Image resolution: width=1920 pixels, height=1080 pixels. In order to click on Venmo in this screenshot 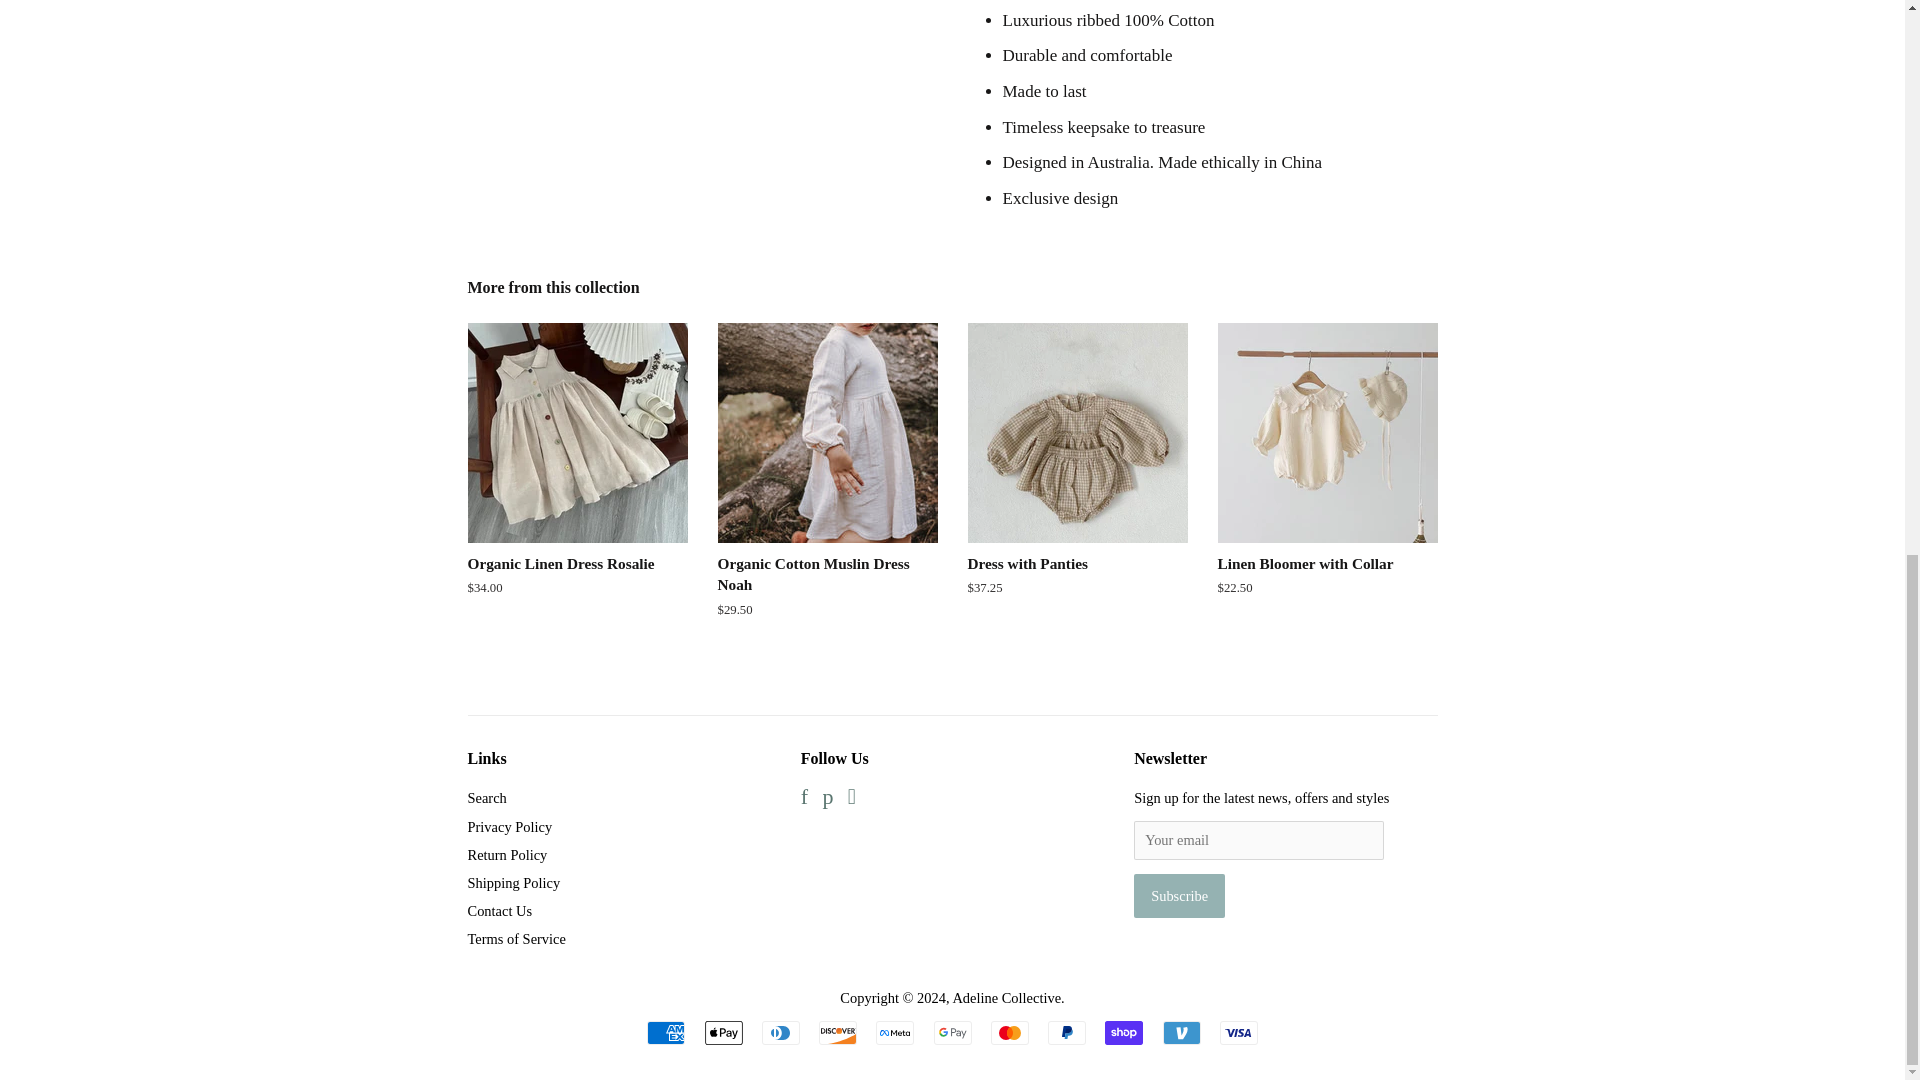, I will do `click(1180, 1032)`.